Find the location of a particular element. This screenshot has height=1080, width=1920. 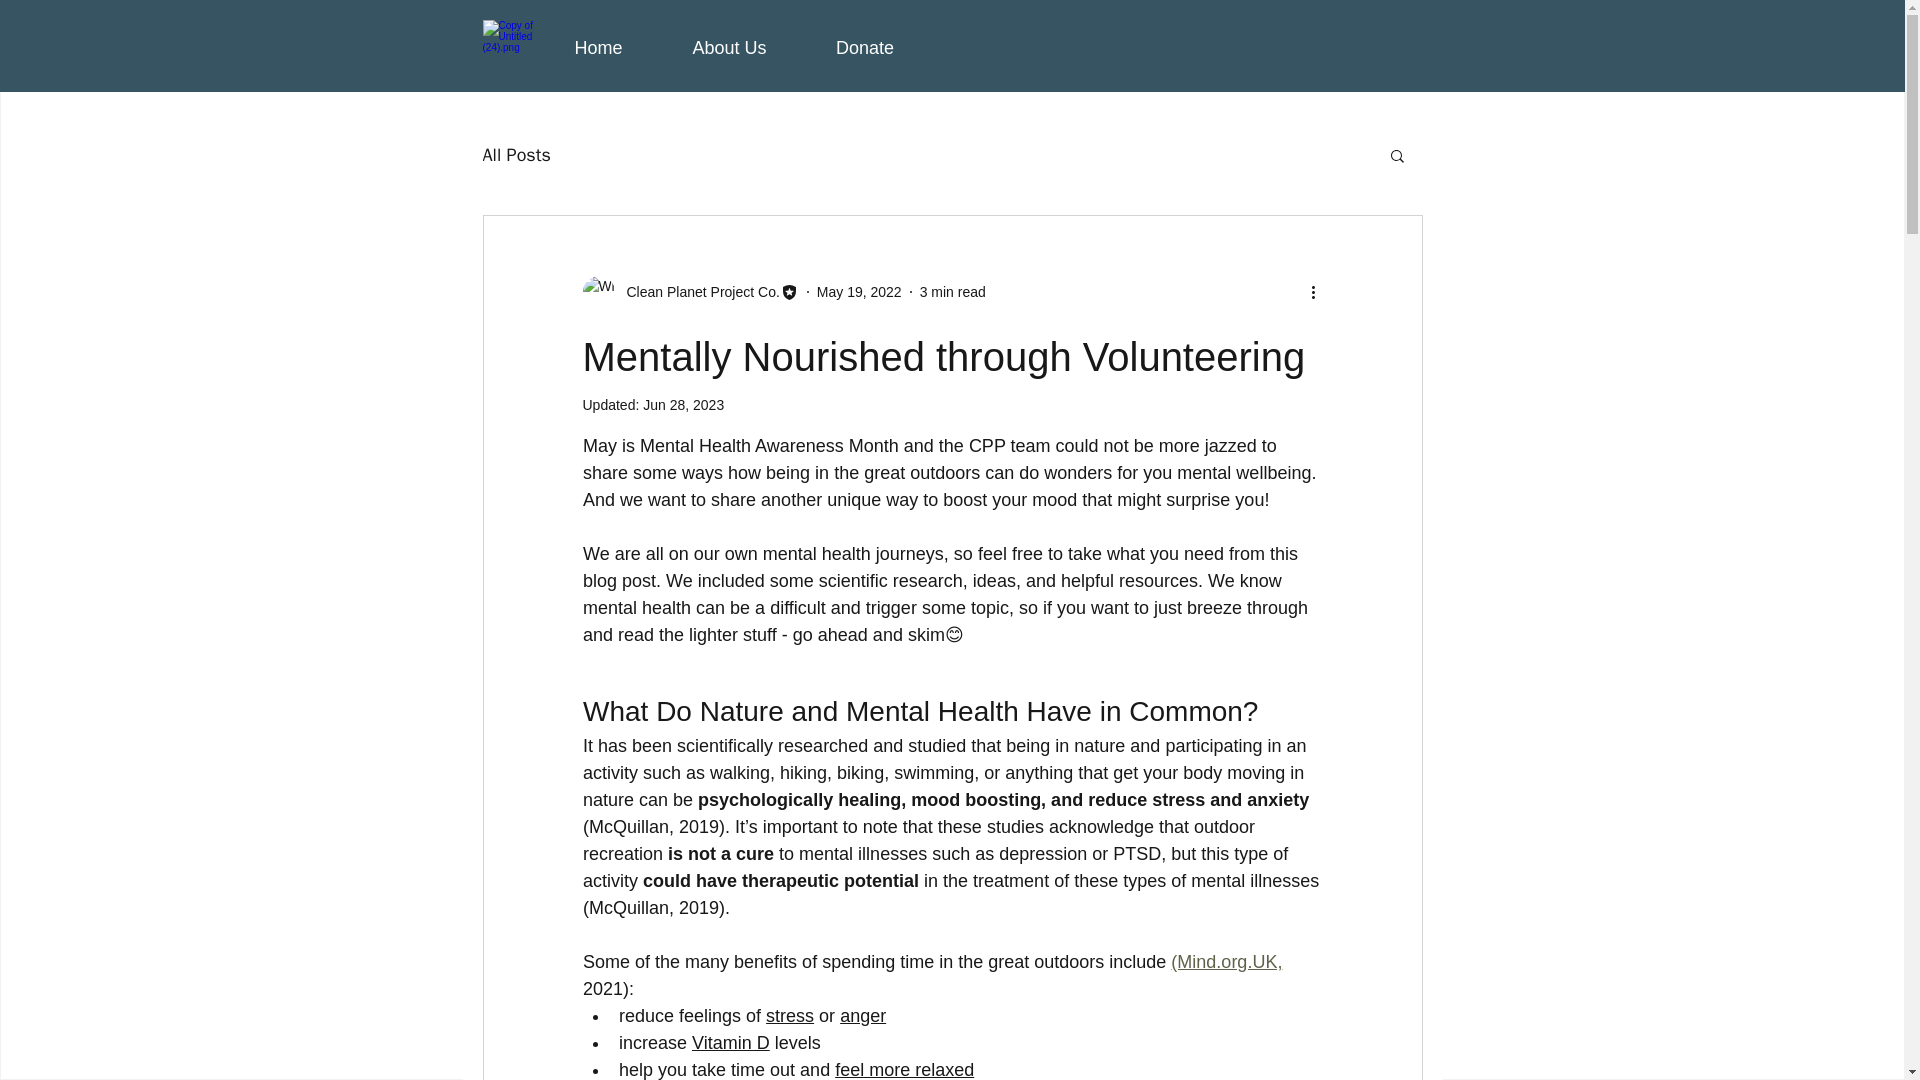

Donate is located at coordinates (866, 48).